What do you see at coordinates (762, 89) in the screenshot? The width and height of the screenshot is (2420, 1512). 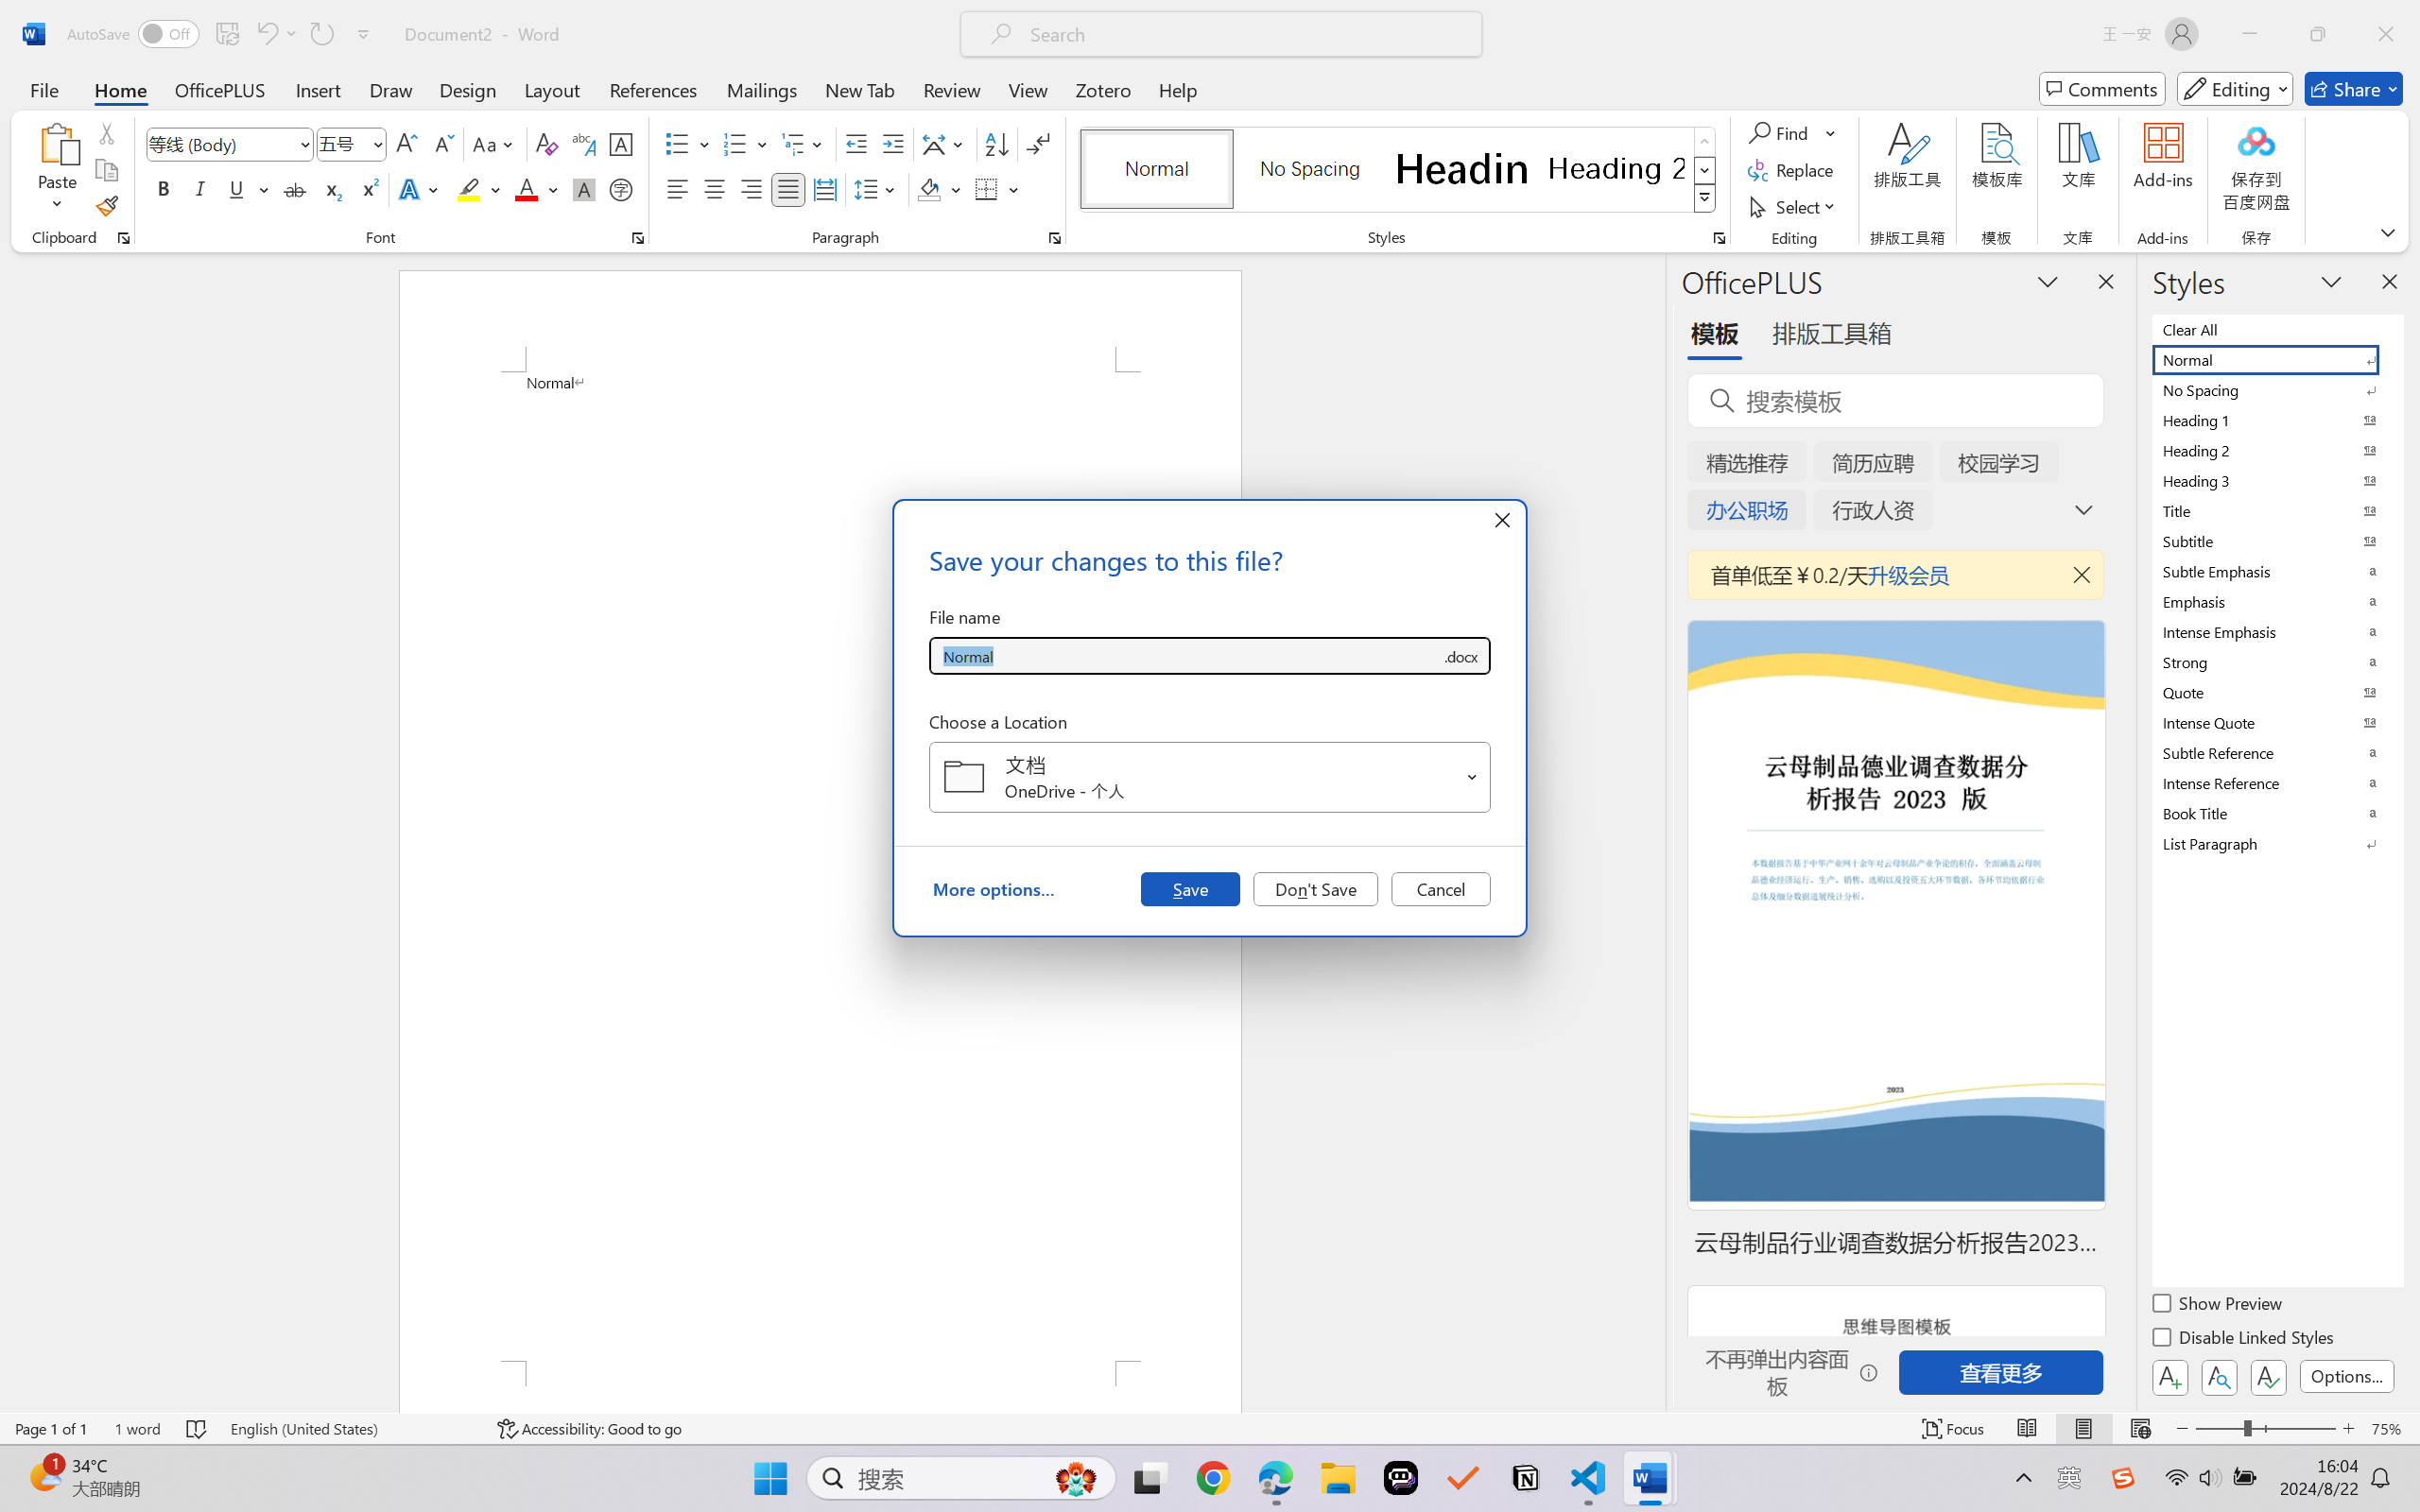 I see `Mailings` at bounding box center [762, 89].